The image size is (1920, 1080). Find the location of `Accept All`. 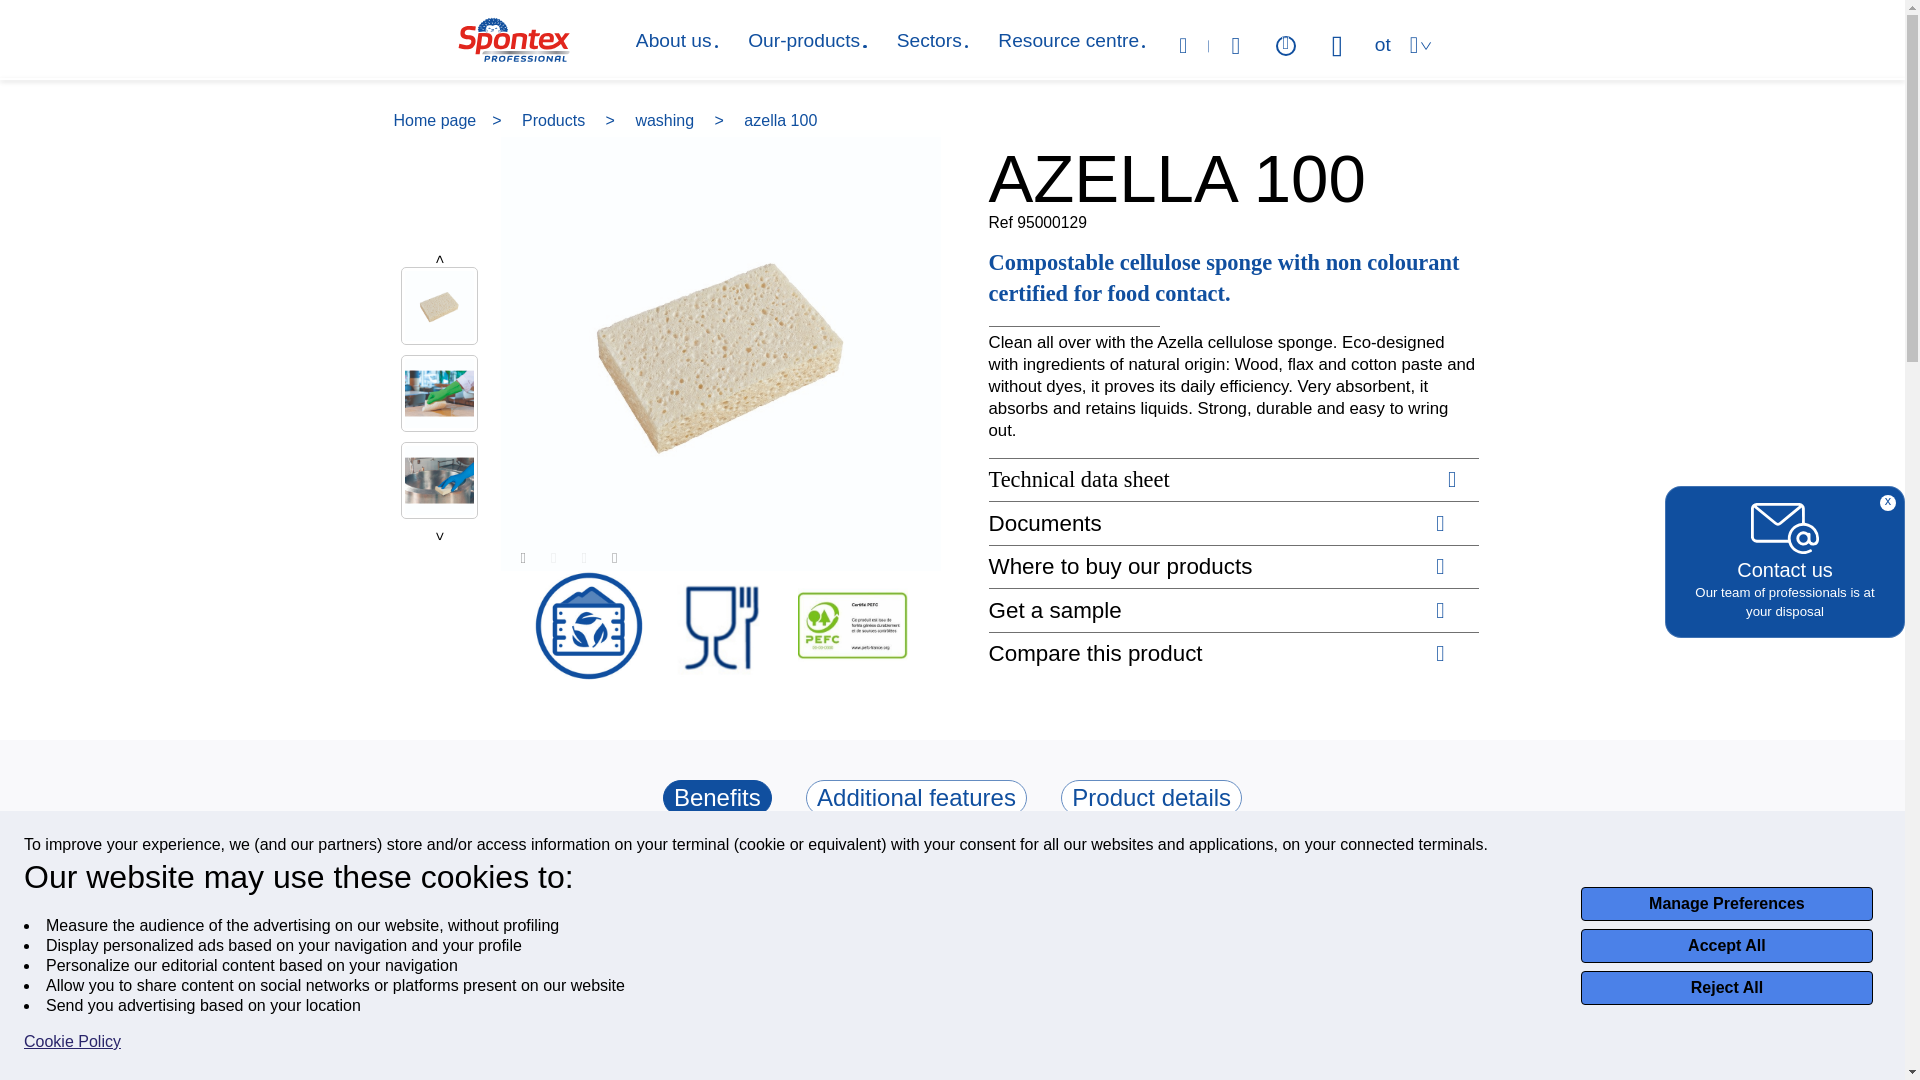

Accept All is located at coordinates (1726, 946).